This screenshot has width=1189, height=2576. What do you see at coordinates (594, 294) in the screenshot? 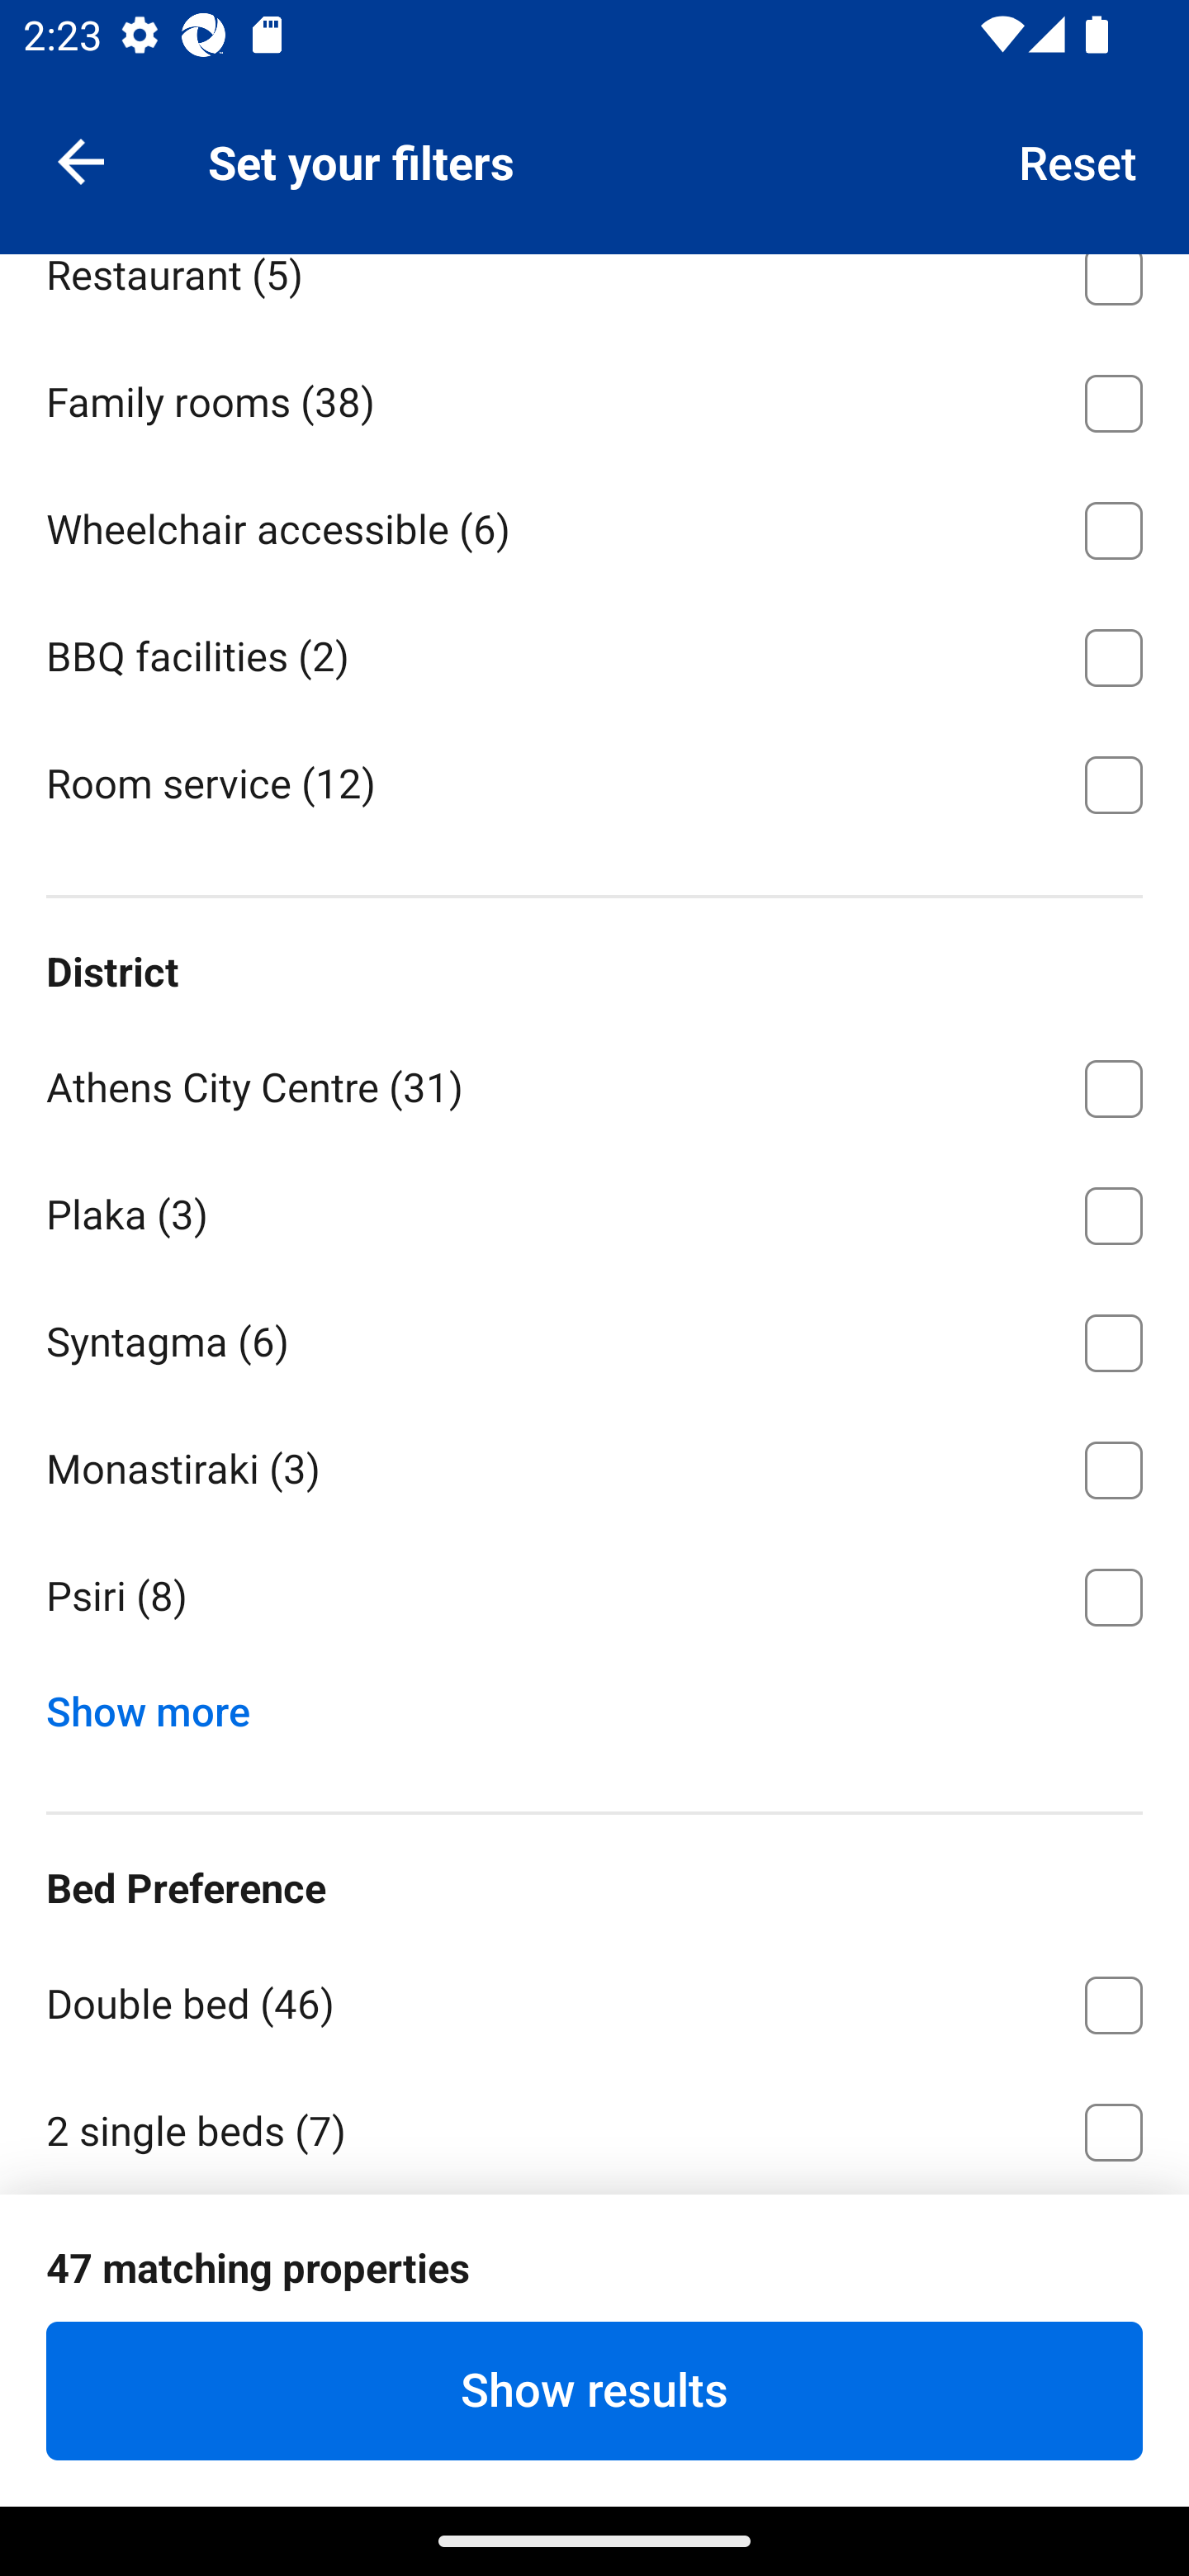
I see `Restaurant ⁦(5)` at bounding box center [594, 294].